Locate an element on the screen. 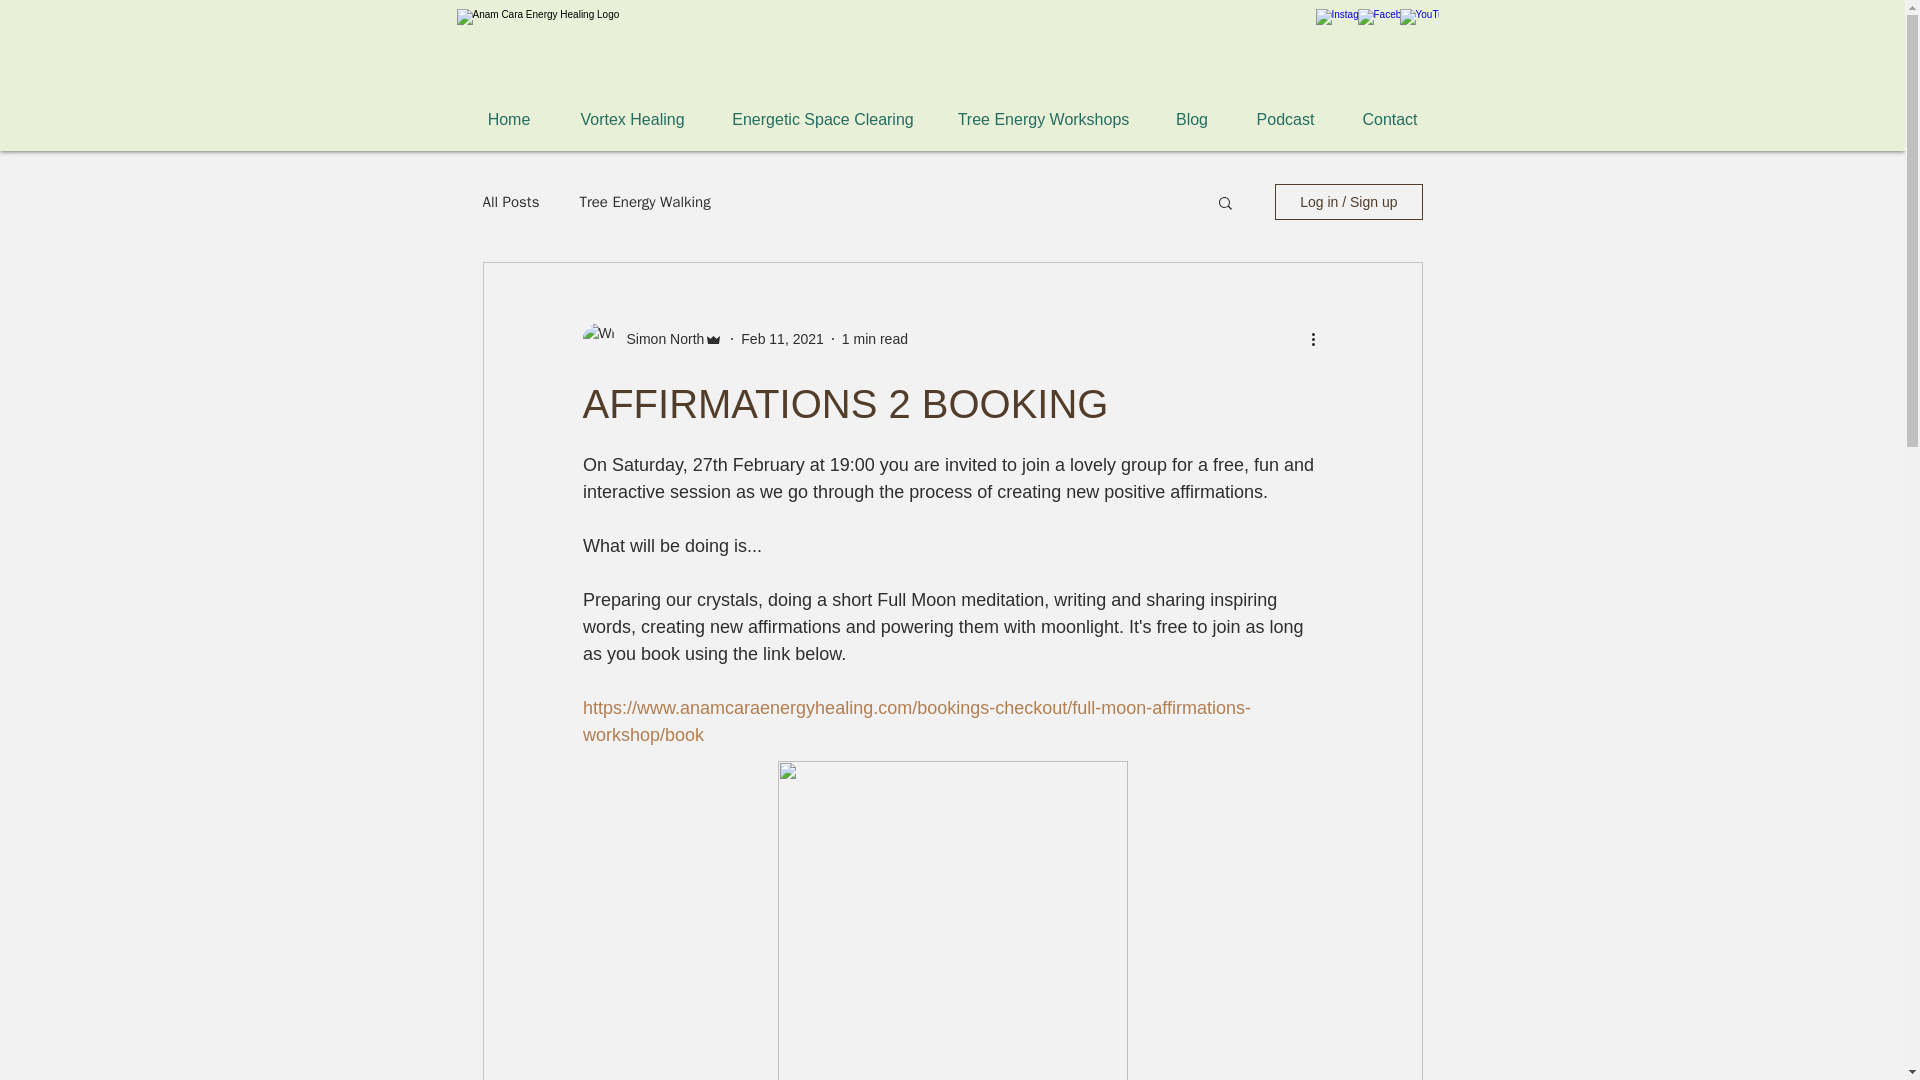 The height and width of the screenshot is (1080, 1920). Feb 11, 2021 is located at coordinates (782, 338).